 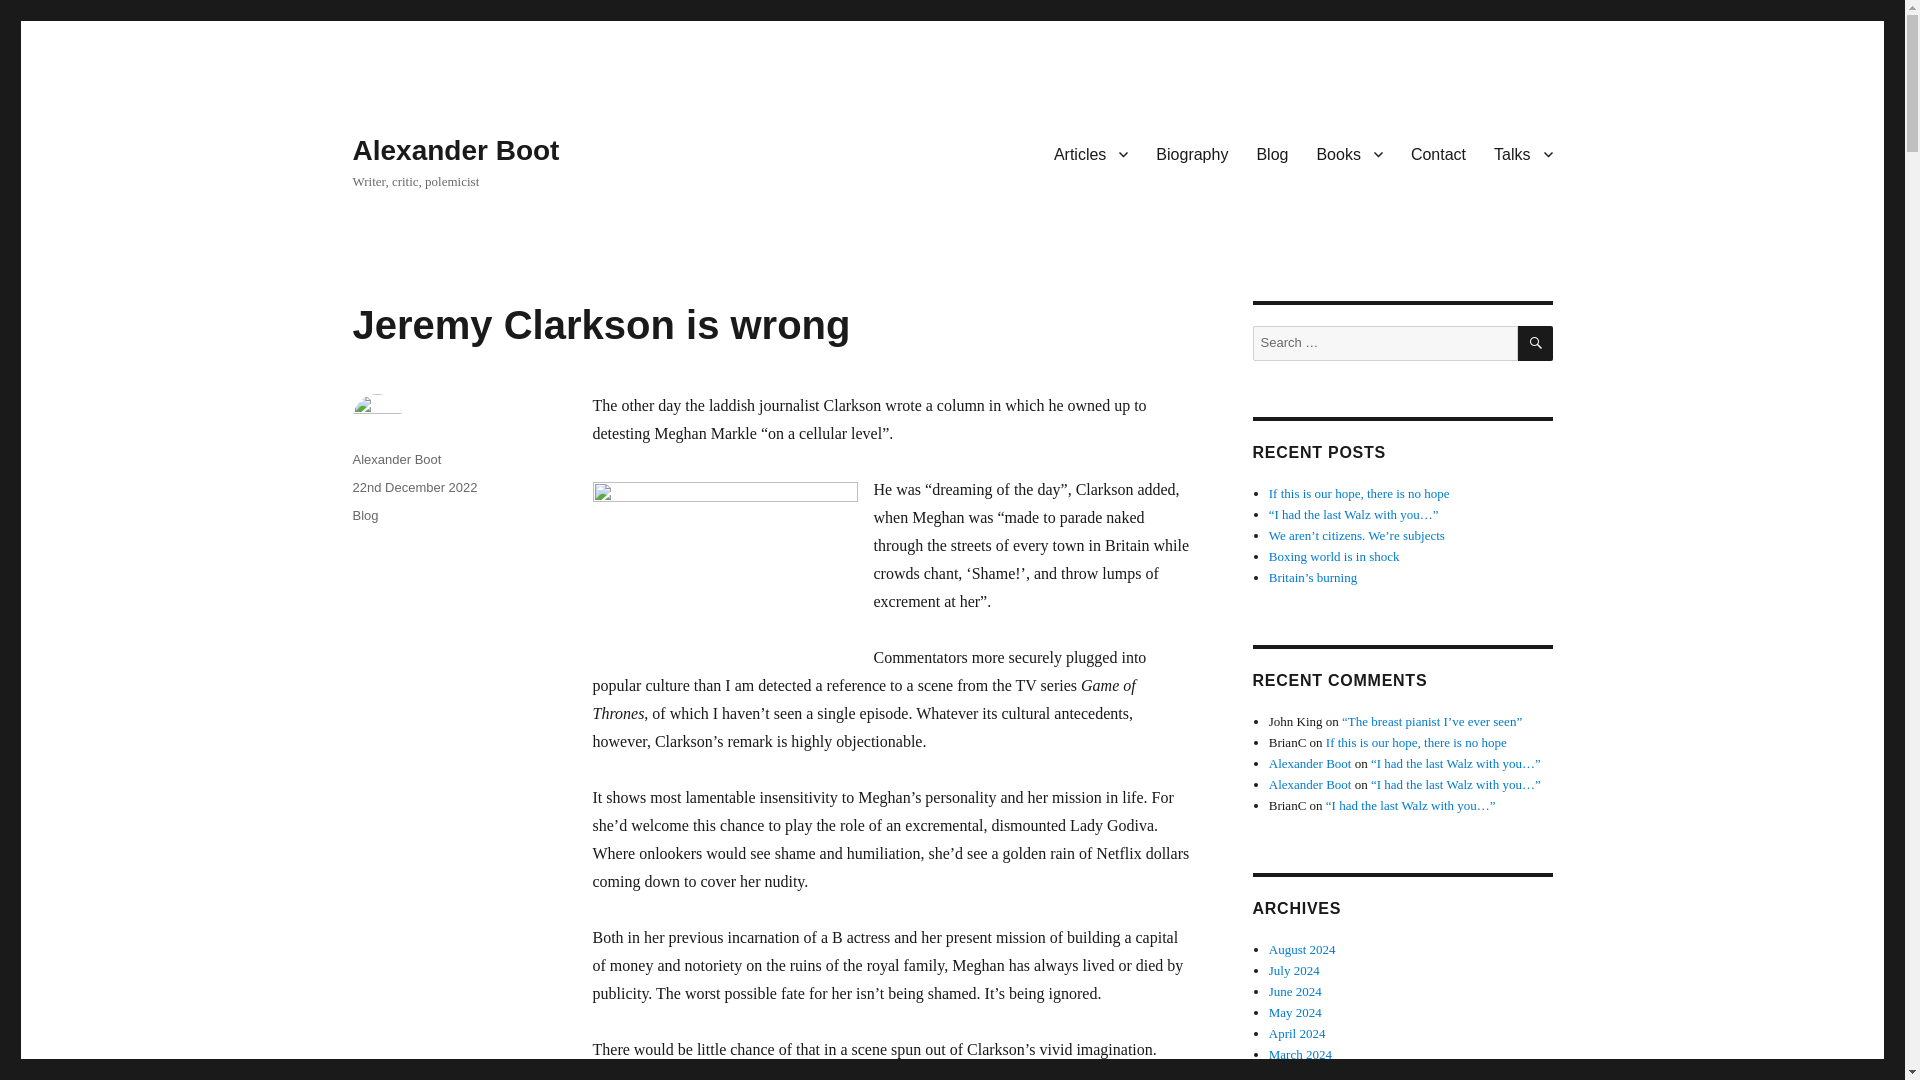 I want to click on Search for:, so click(x=1384, y=343).